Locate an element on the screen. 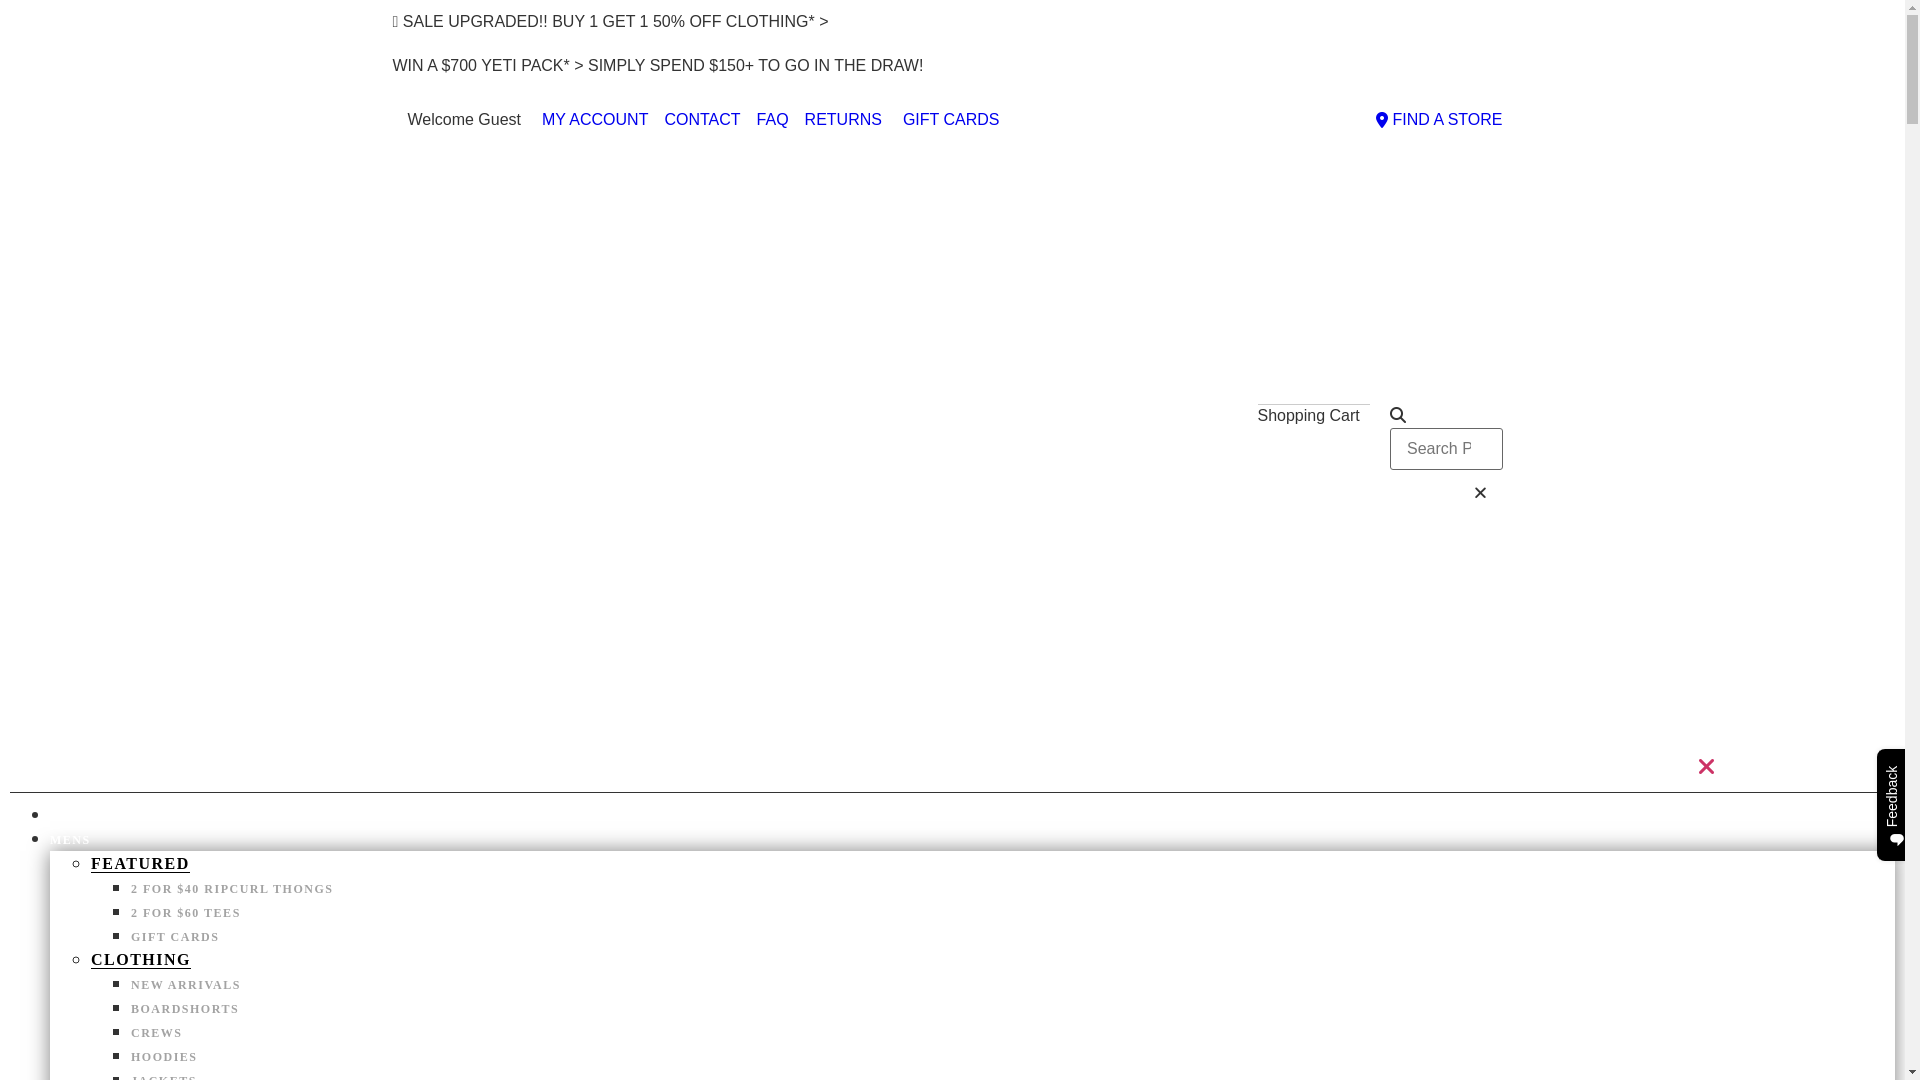 The image size is (1920, 1080). FEATURED is located at coordinates (140, 864).